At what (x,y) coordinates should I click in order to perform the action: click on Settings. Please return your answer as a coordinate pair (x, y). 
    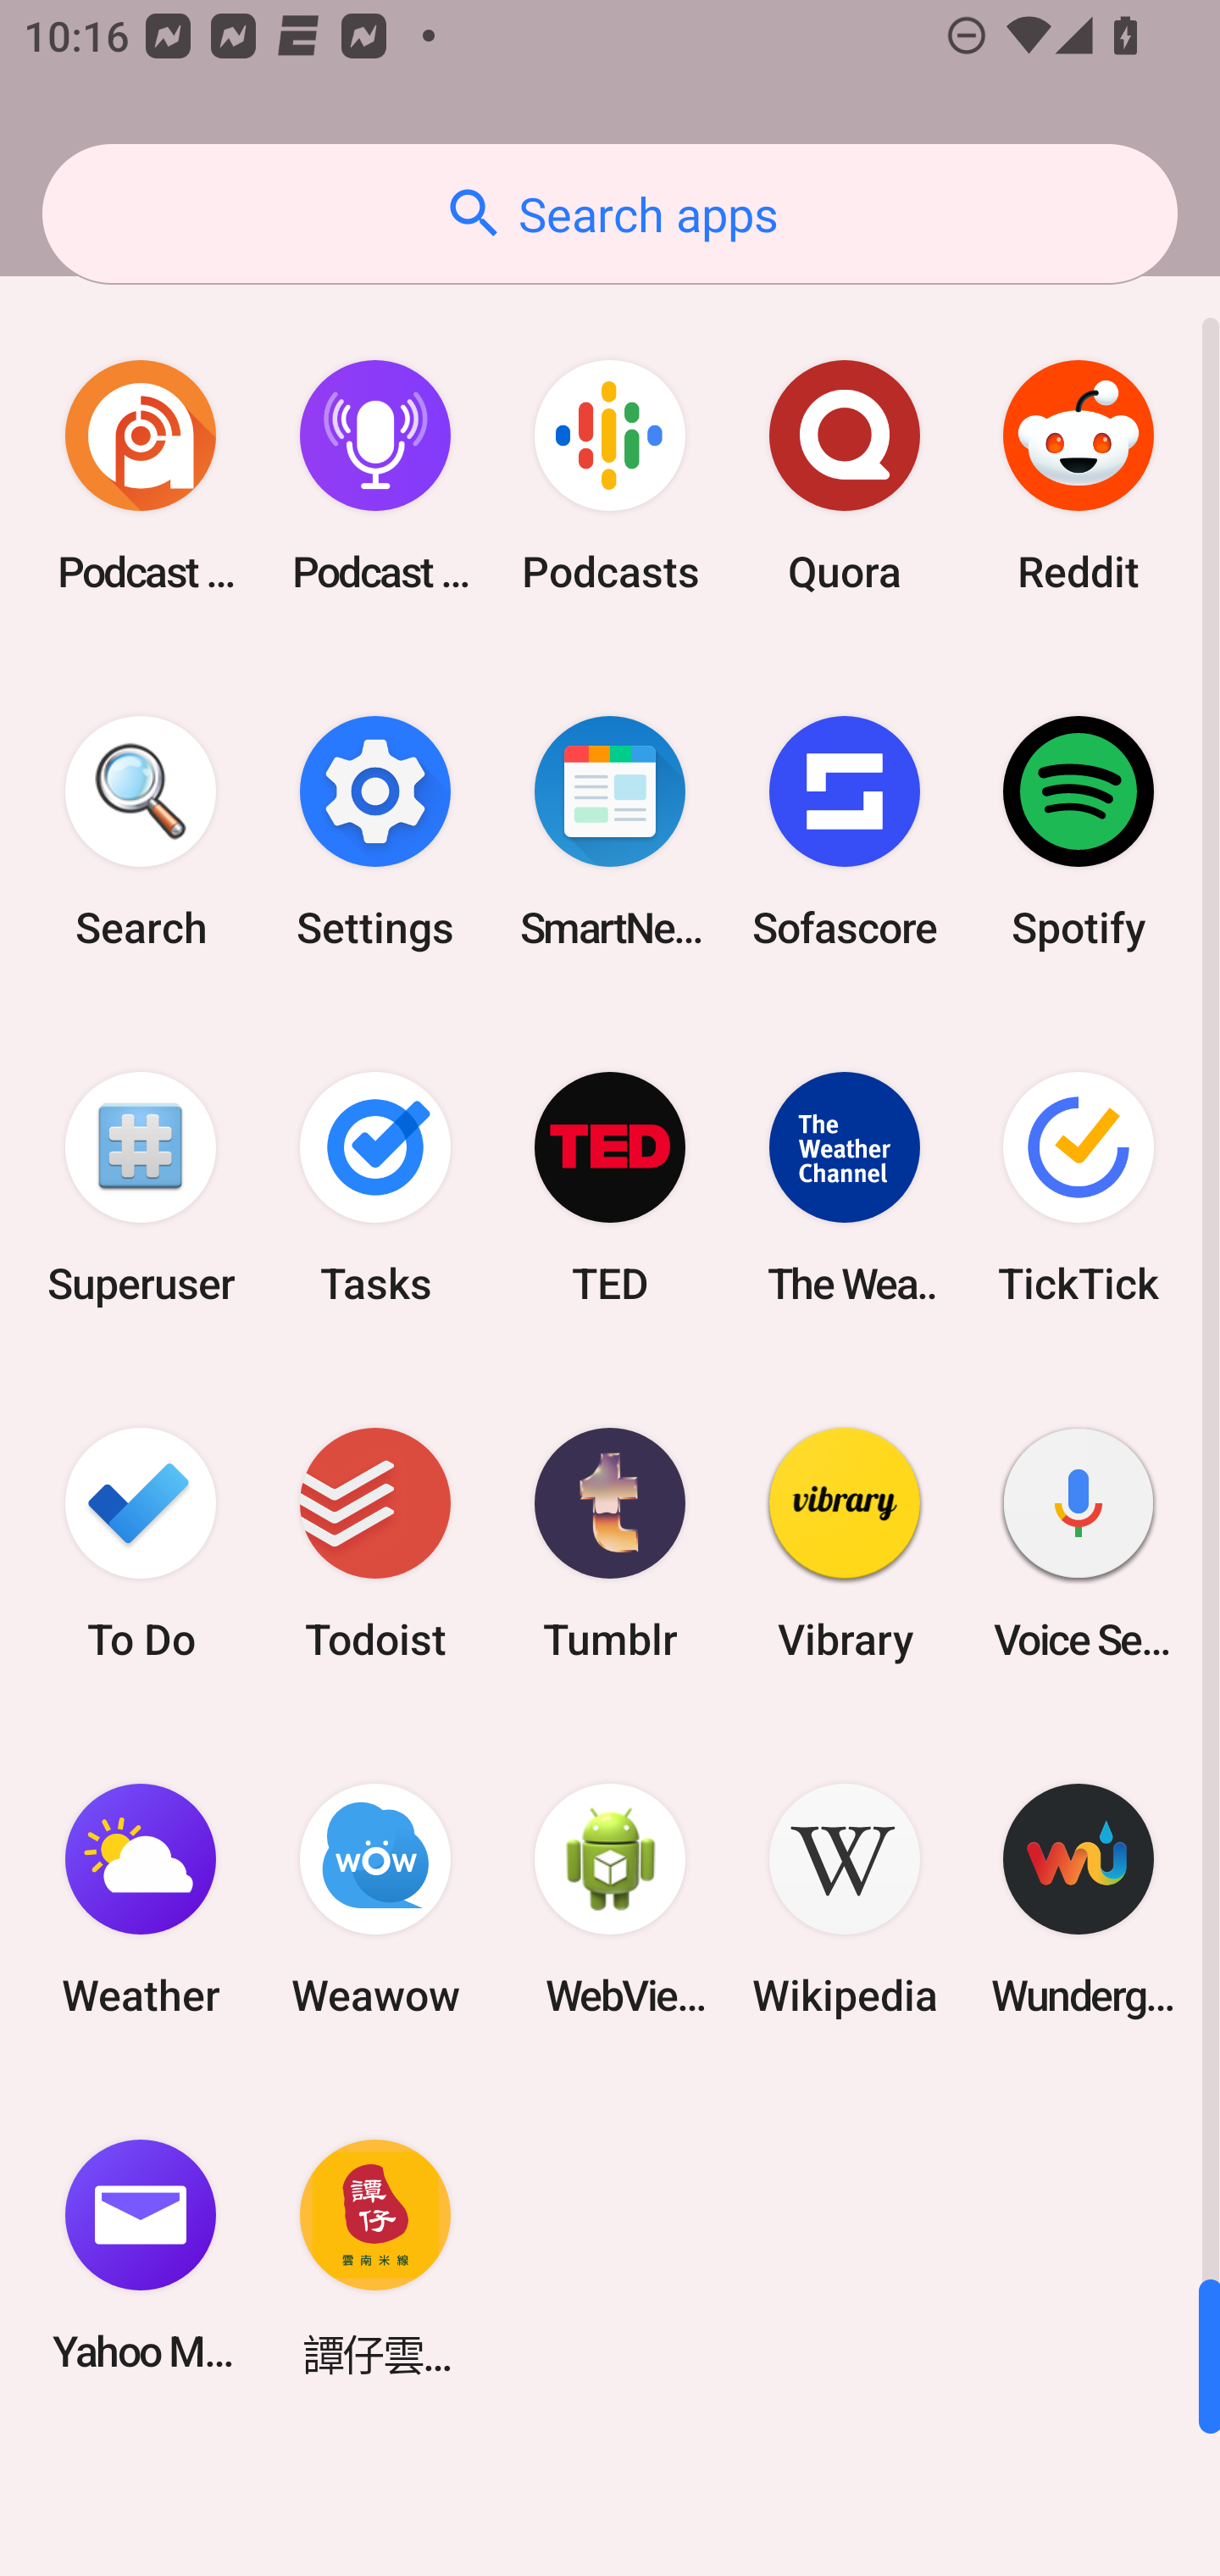
    Looking at the image, I should click on (375, 832).